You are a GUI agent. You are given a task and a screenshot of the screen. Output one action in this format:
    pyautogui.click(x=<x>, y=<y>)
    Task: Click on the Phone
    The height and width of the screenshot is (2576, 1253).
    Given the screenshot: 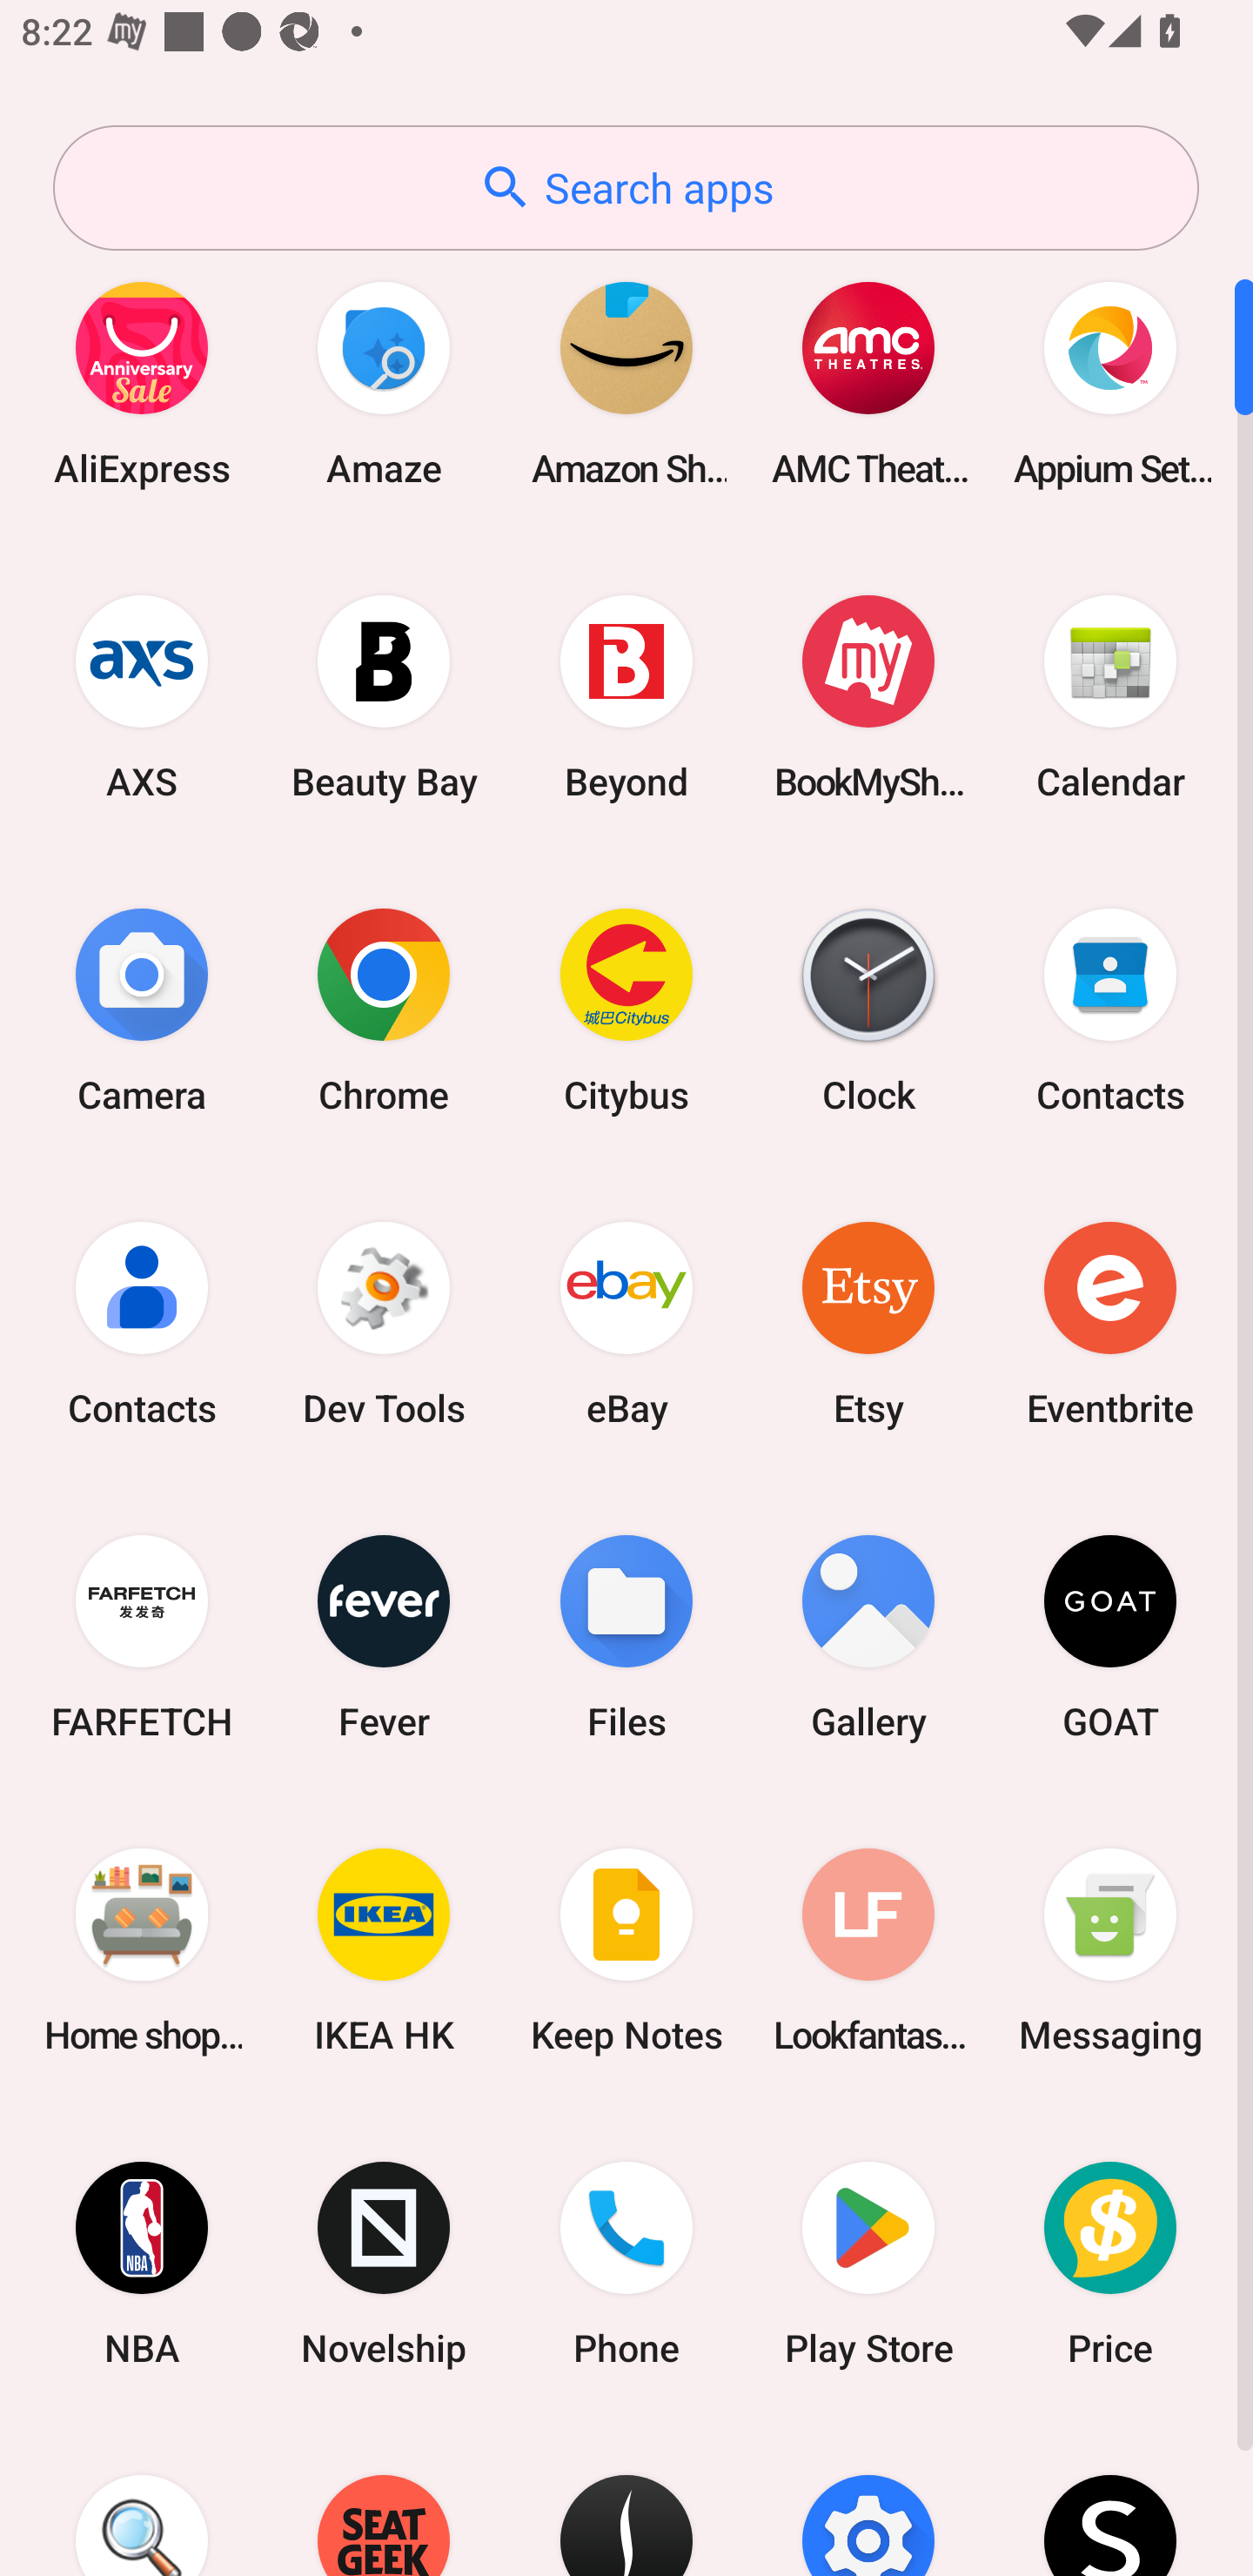 What is the action you would take?
    pyautogui.click(x=626, y=2264)
    